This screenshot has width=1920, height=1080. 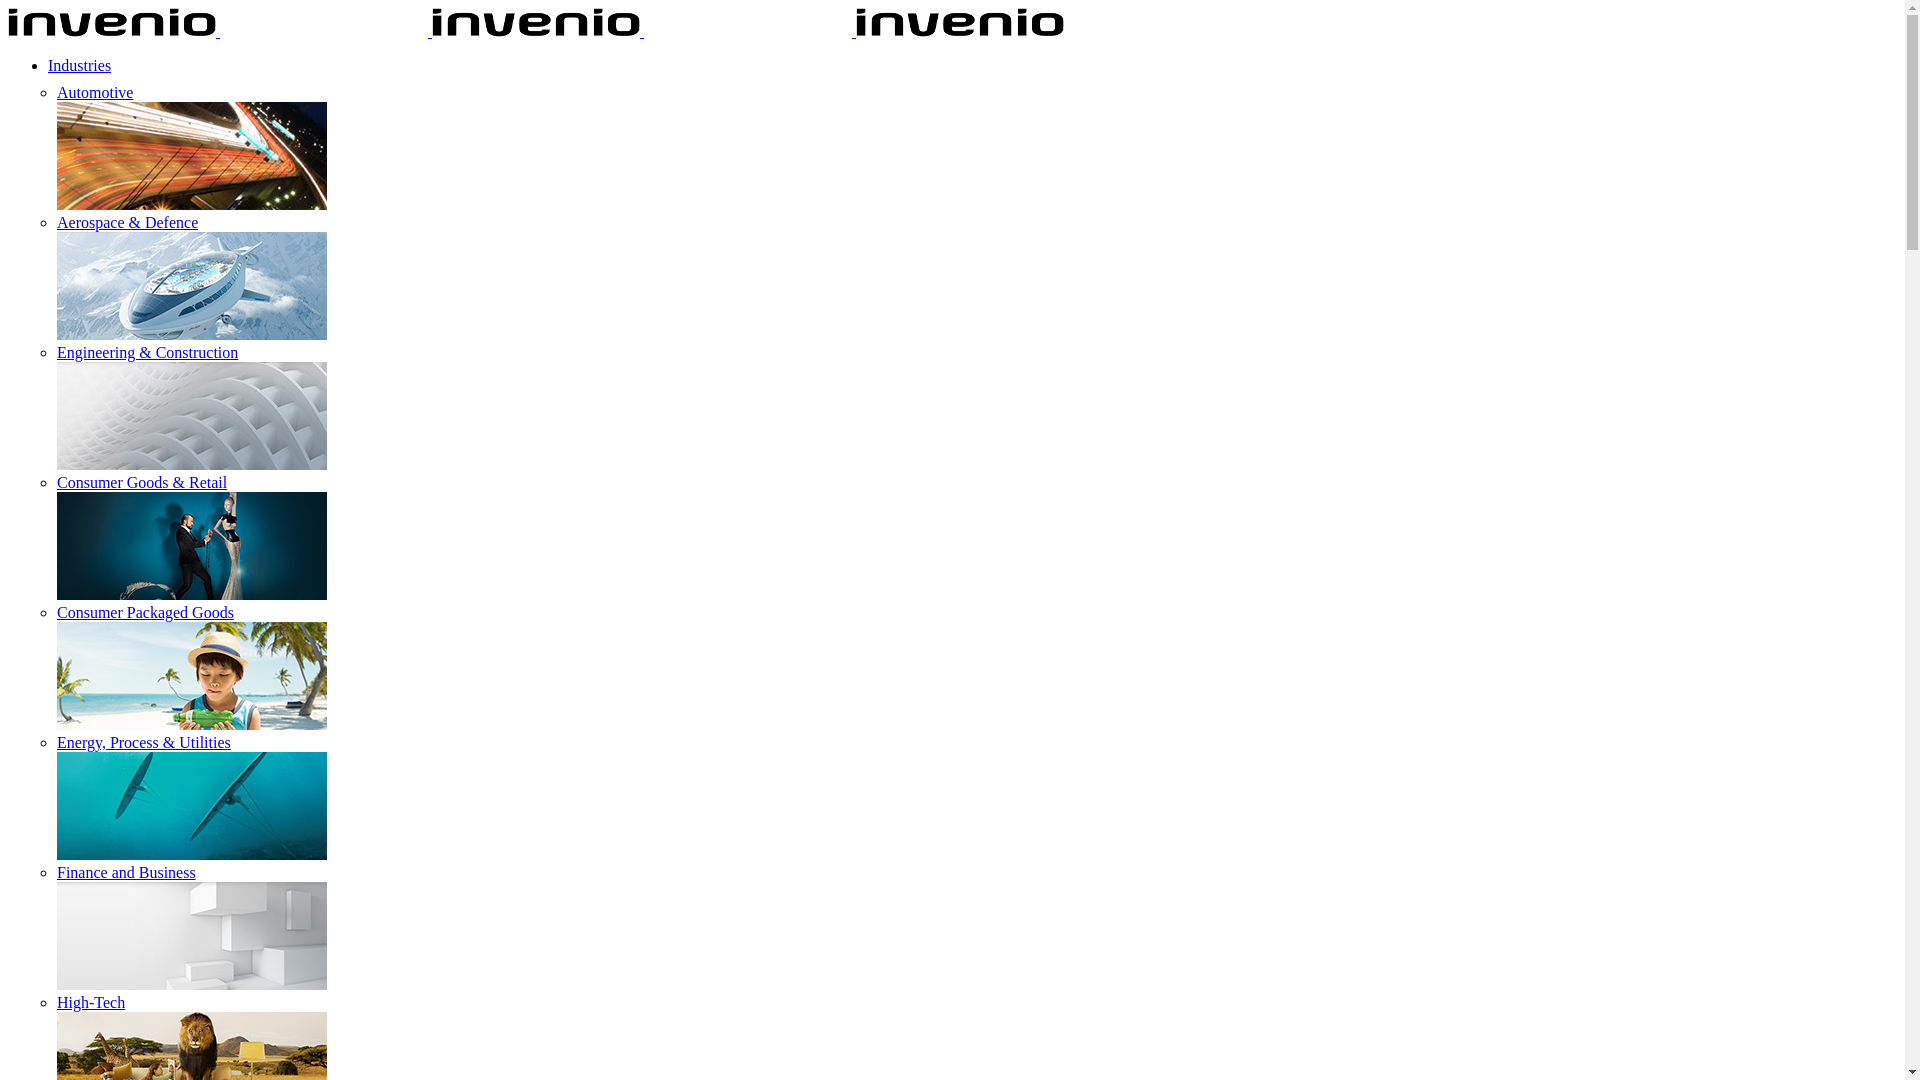 What do you see at coordinates (192, 156) in the screenshot?
I see `Automotive` at bounding box center [192, 156].